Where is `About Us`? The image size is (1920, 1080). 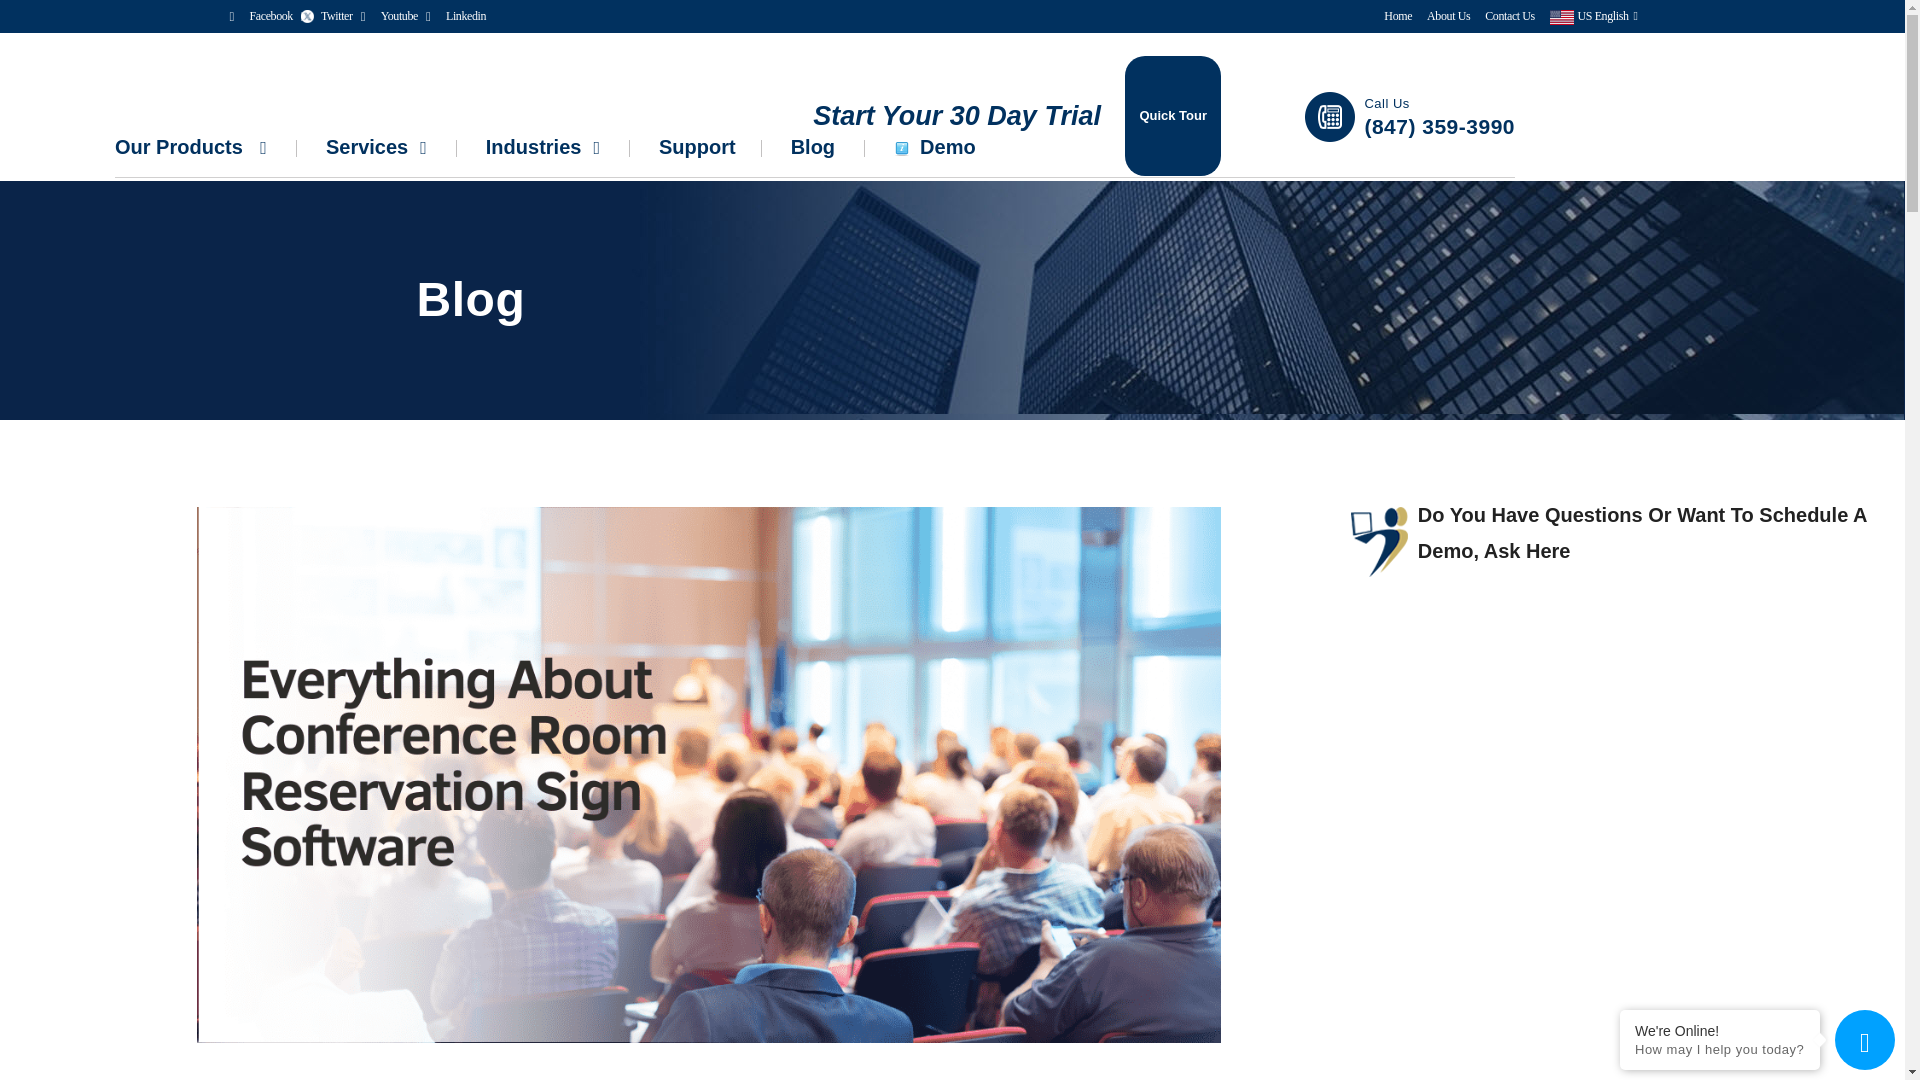 About Us is located at coordinates (1440, 16).